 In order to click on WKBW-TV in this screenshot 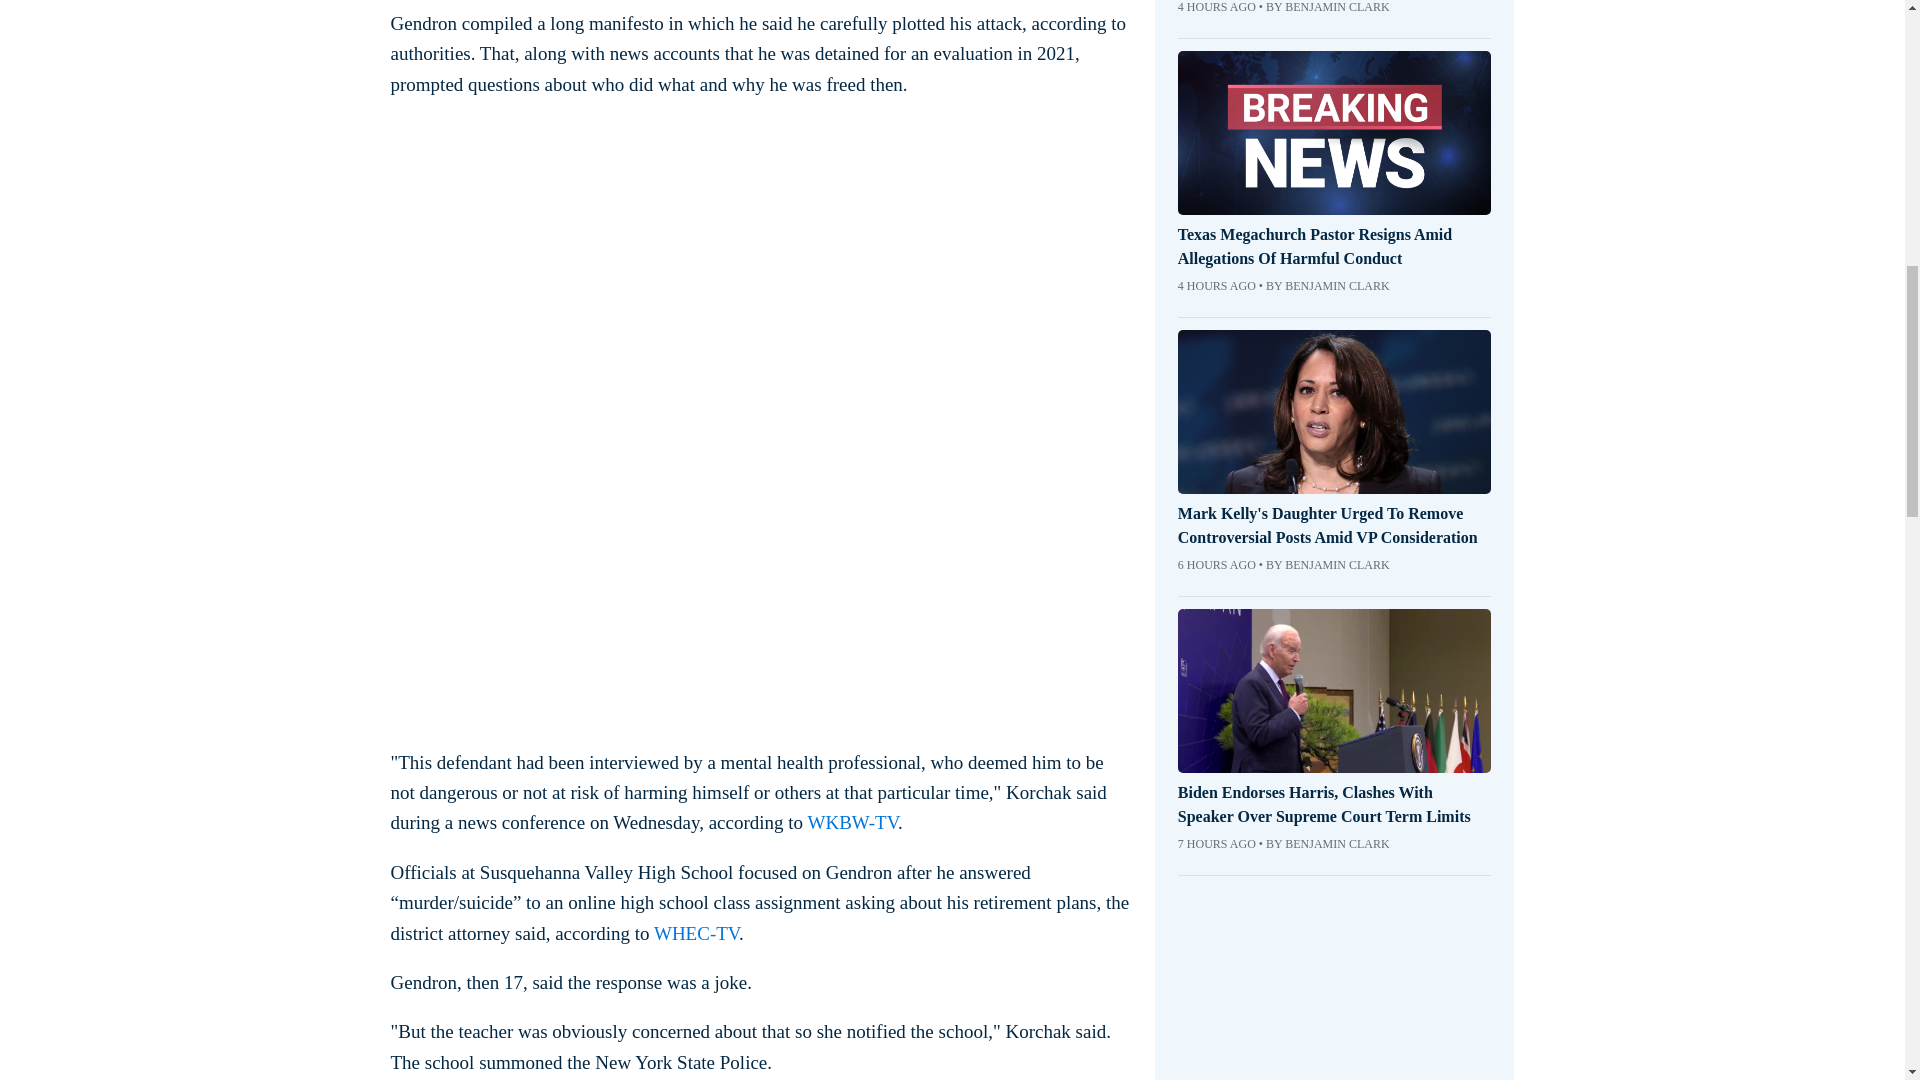, I will do `click(853, 822)`.